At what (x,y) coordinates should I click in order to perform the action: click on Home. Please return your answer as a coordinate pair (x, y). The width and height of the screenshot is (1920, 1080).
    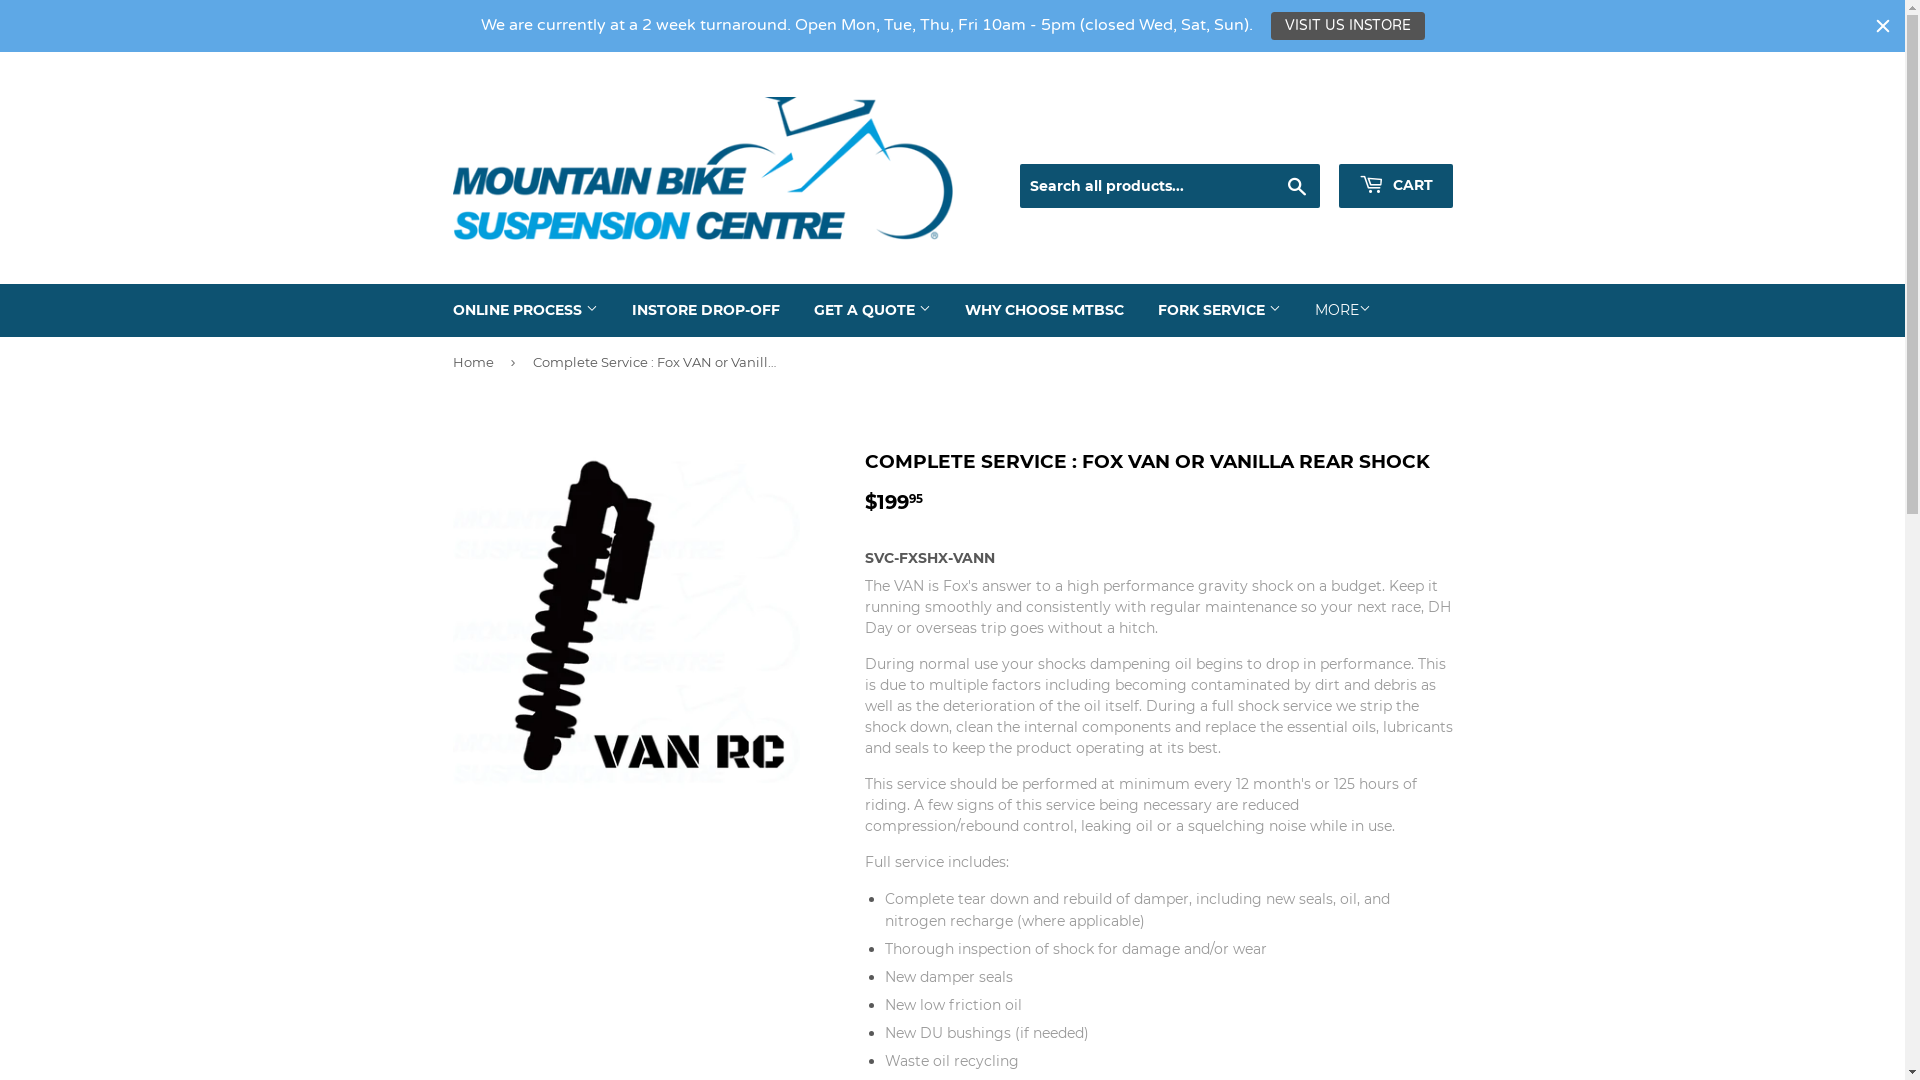
    Looking at the image, I should click on (476, 362).